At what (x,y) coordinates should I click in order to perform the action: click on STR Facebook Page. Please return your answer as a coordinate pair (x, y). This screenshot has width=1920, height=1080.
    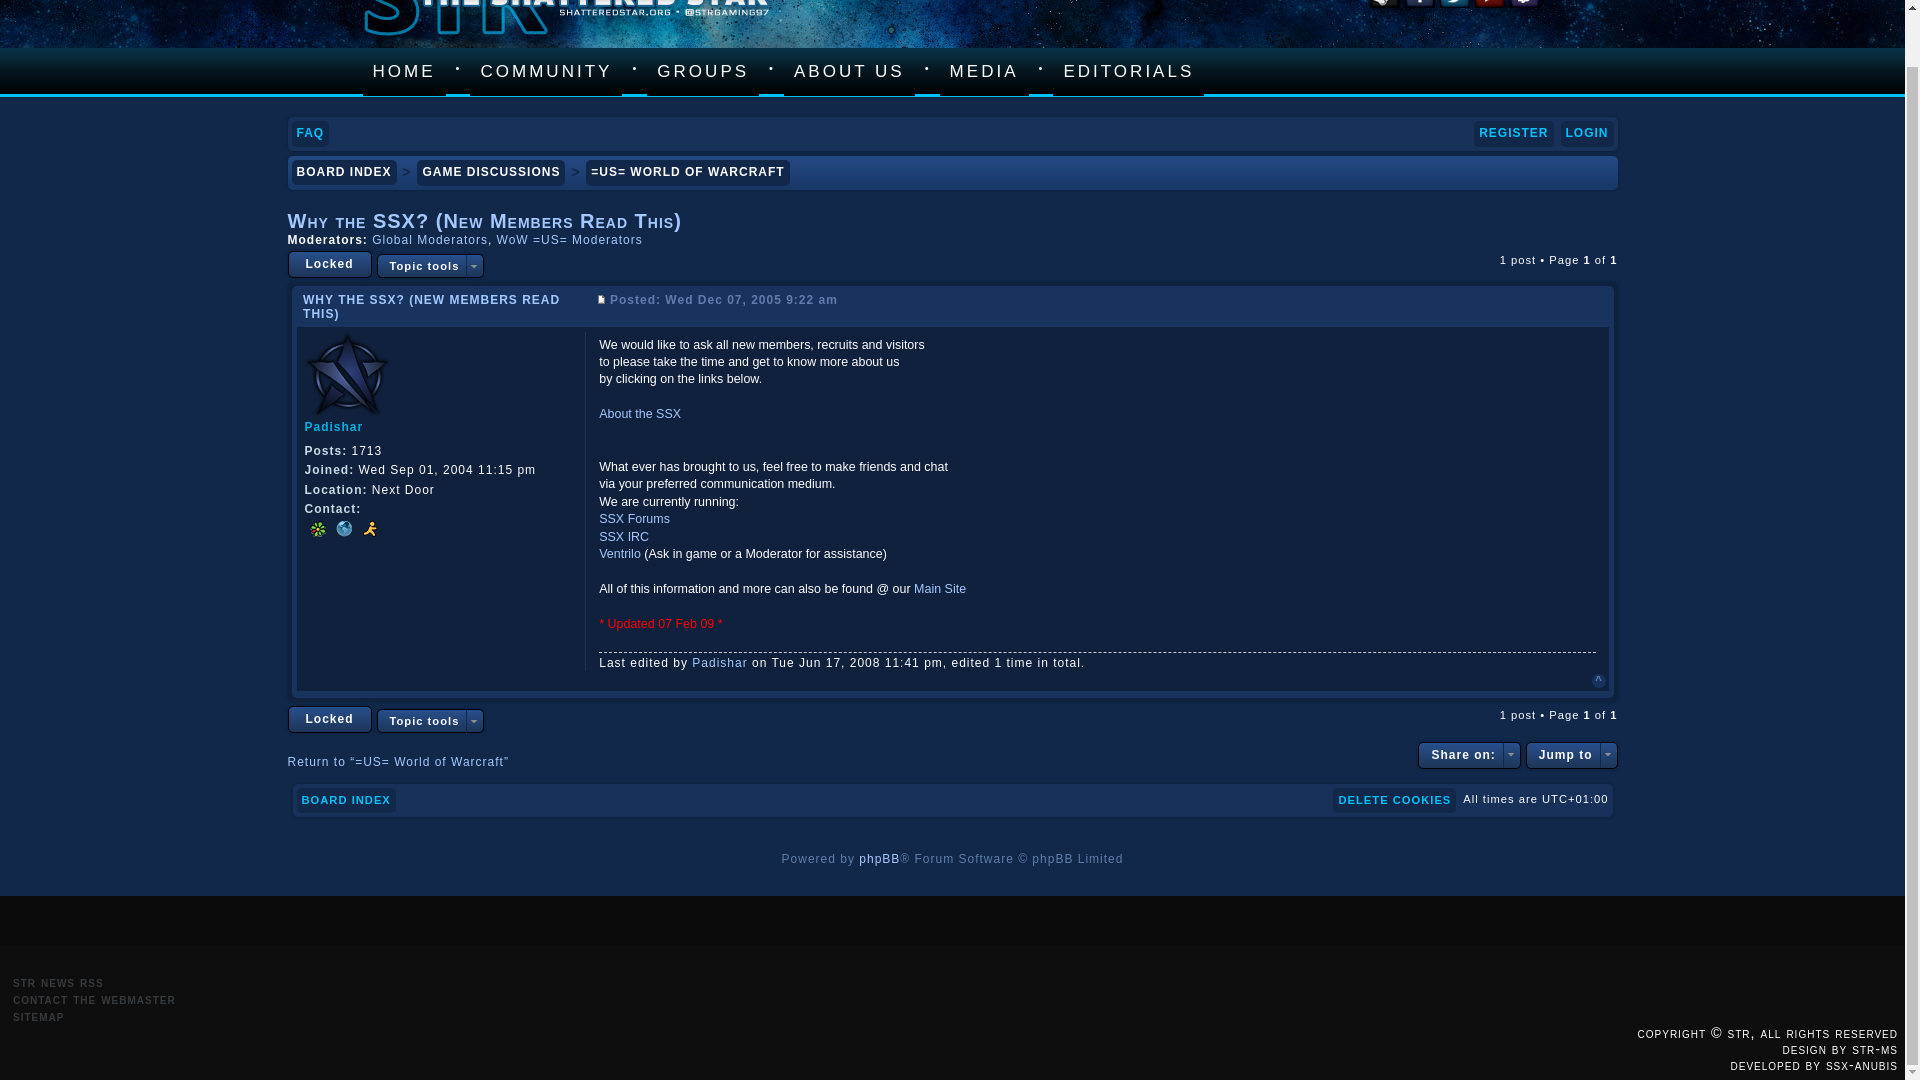
    Looking at the image, I should click on (1418, 4).